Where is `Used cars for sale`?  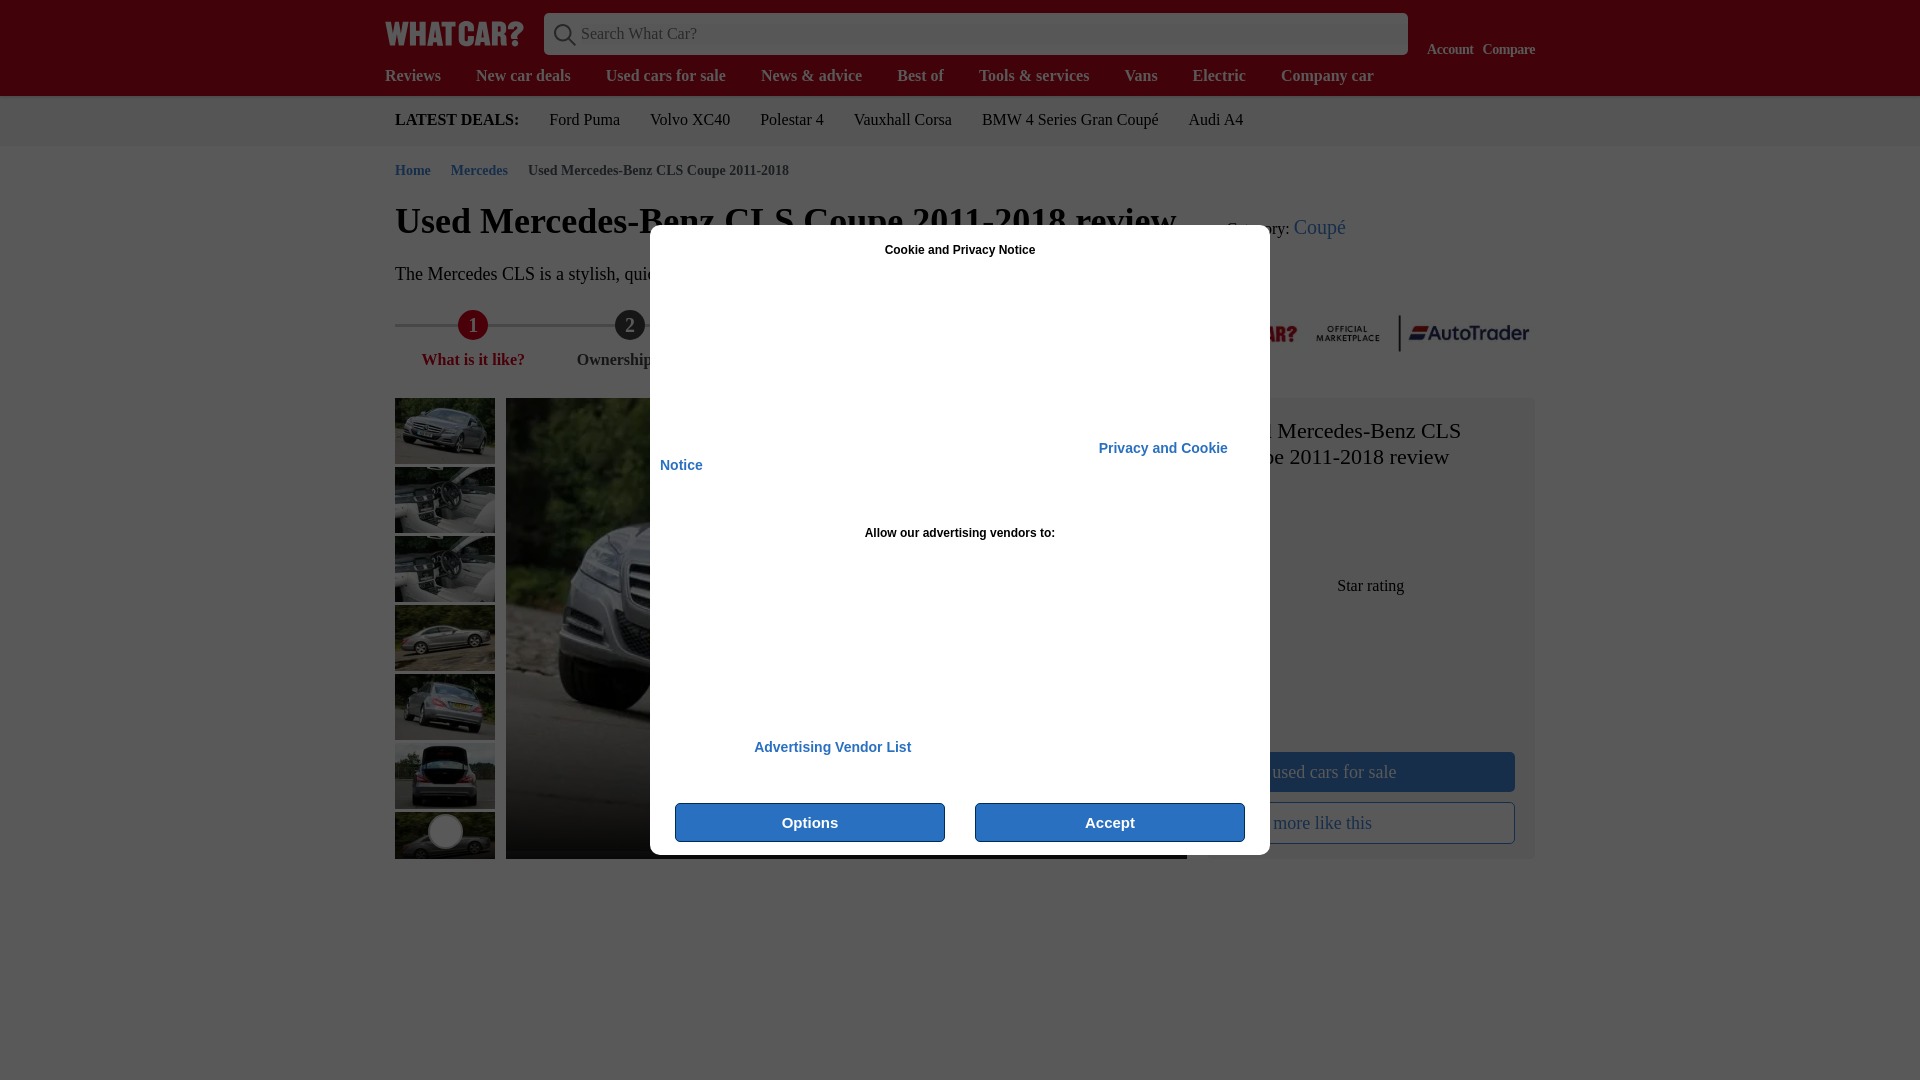 Used cars for sale is located at coordinates (676, 76).